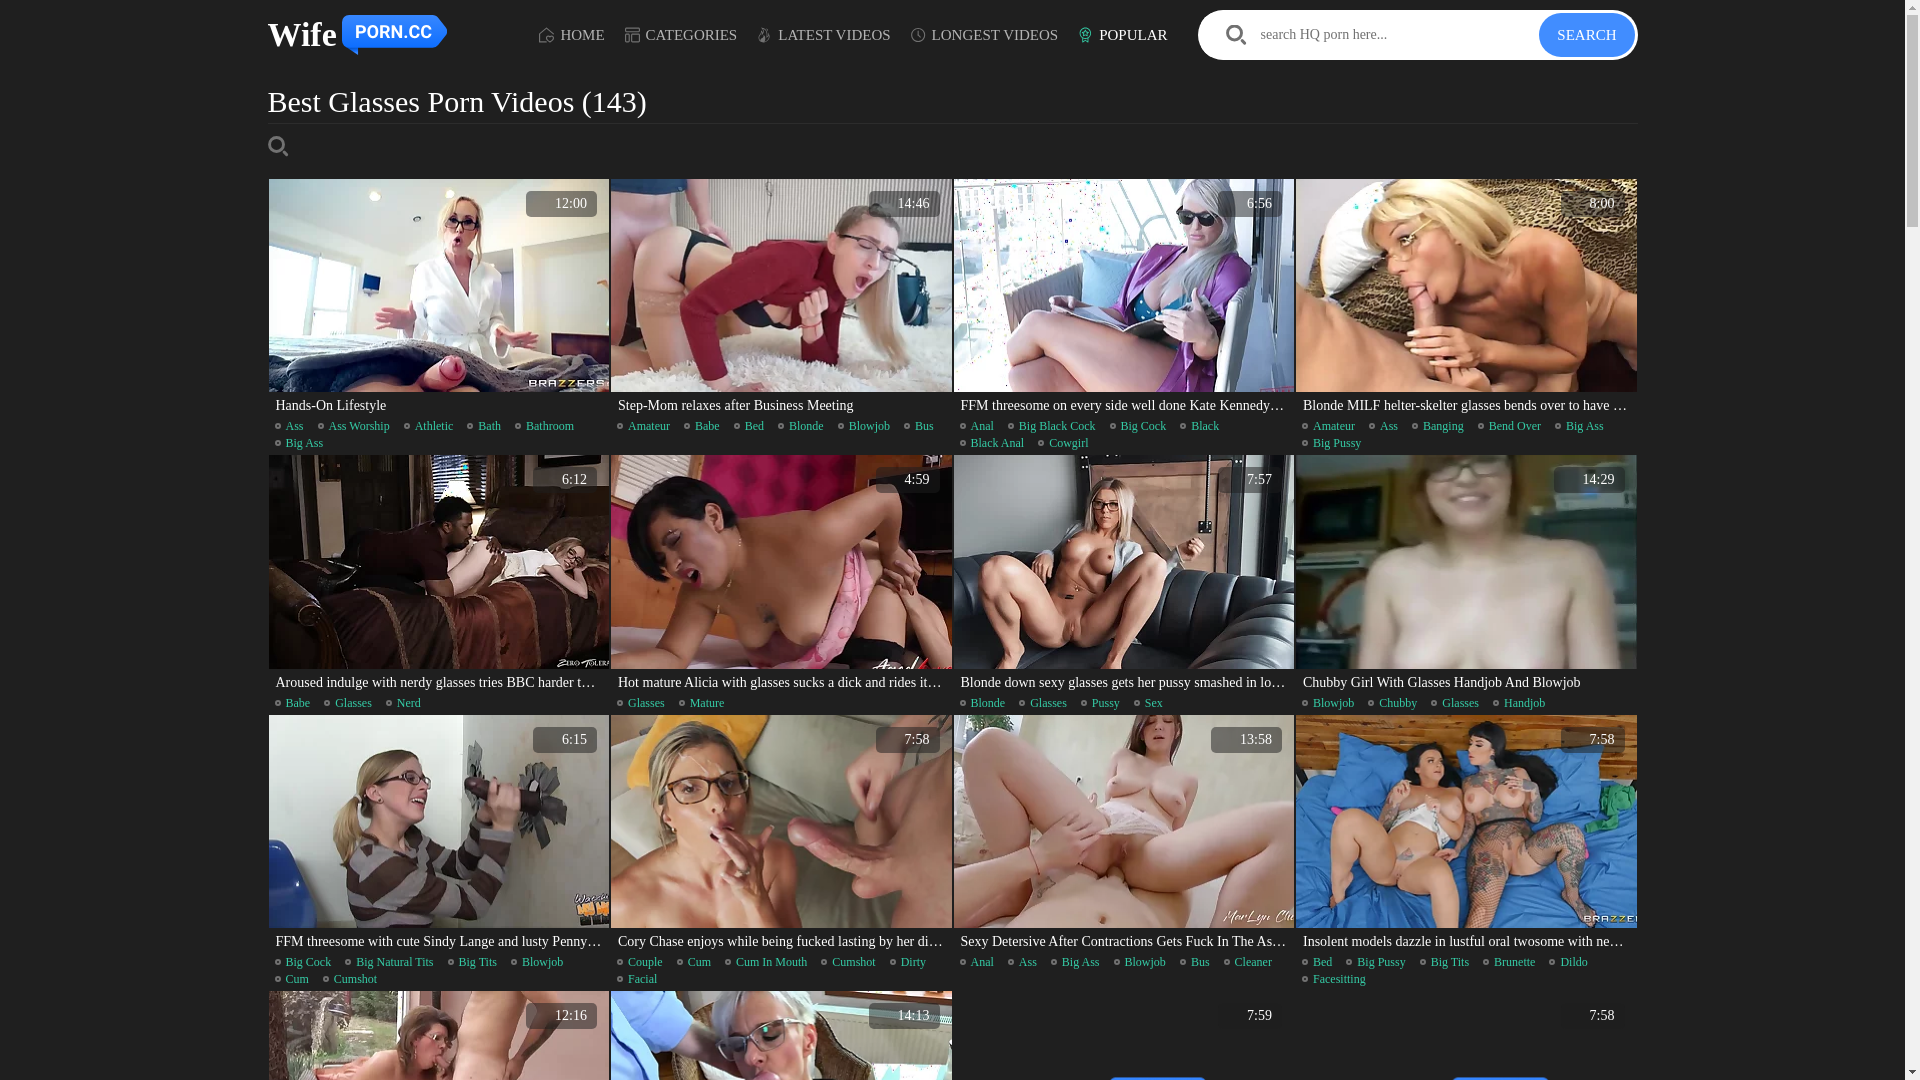 Image resolution: width=1920 pixels, height=1080 pixels. Describe the element at coordinates (1138, 426) in the screenshot. I see `Big Cock` at that location.